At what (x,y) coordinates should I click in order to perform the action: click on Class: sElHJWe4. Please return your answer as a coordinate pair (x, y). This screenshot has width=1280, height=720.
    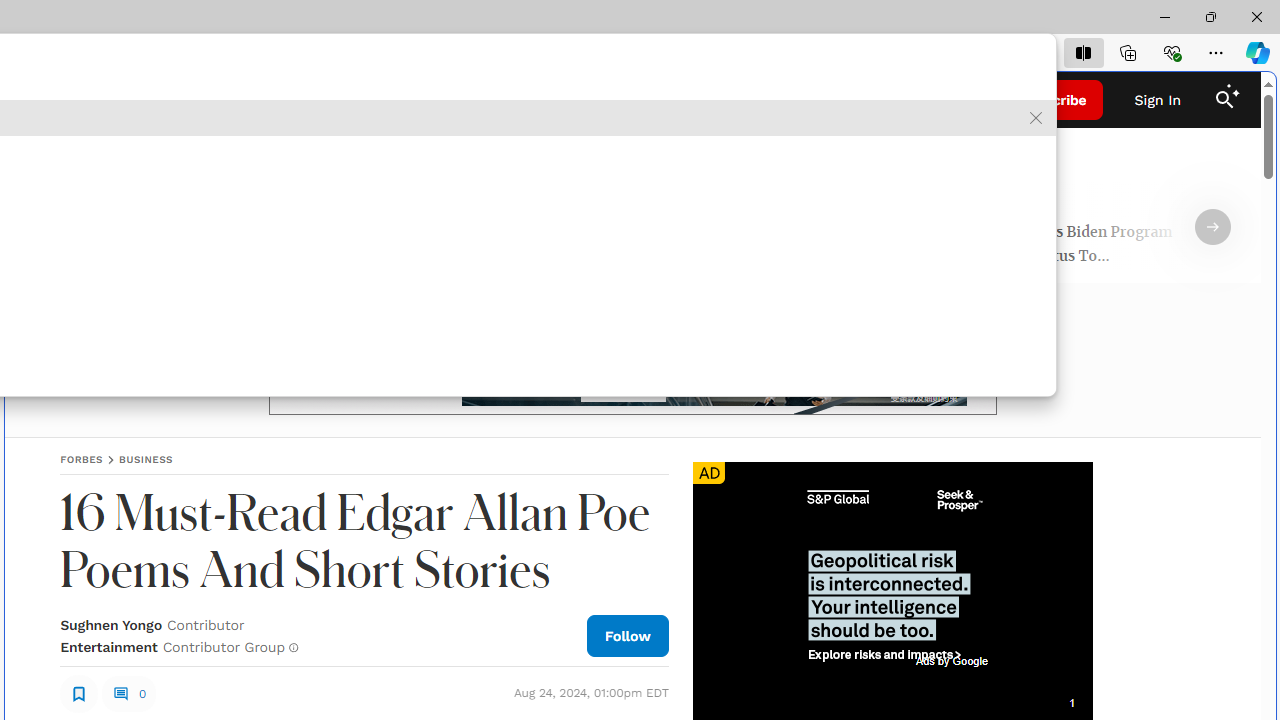
    Looking at the image, I should click on (79, 692).